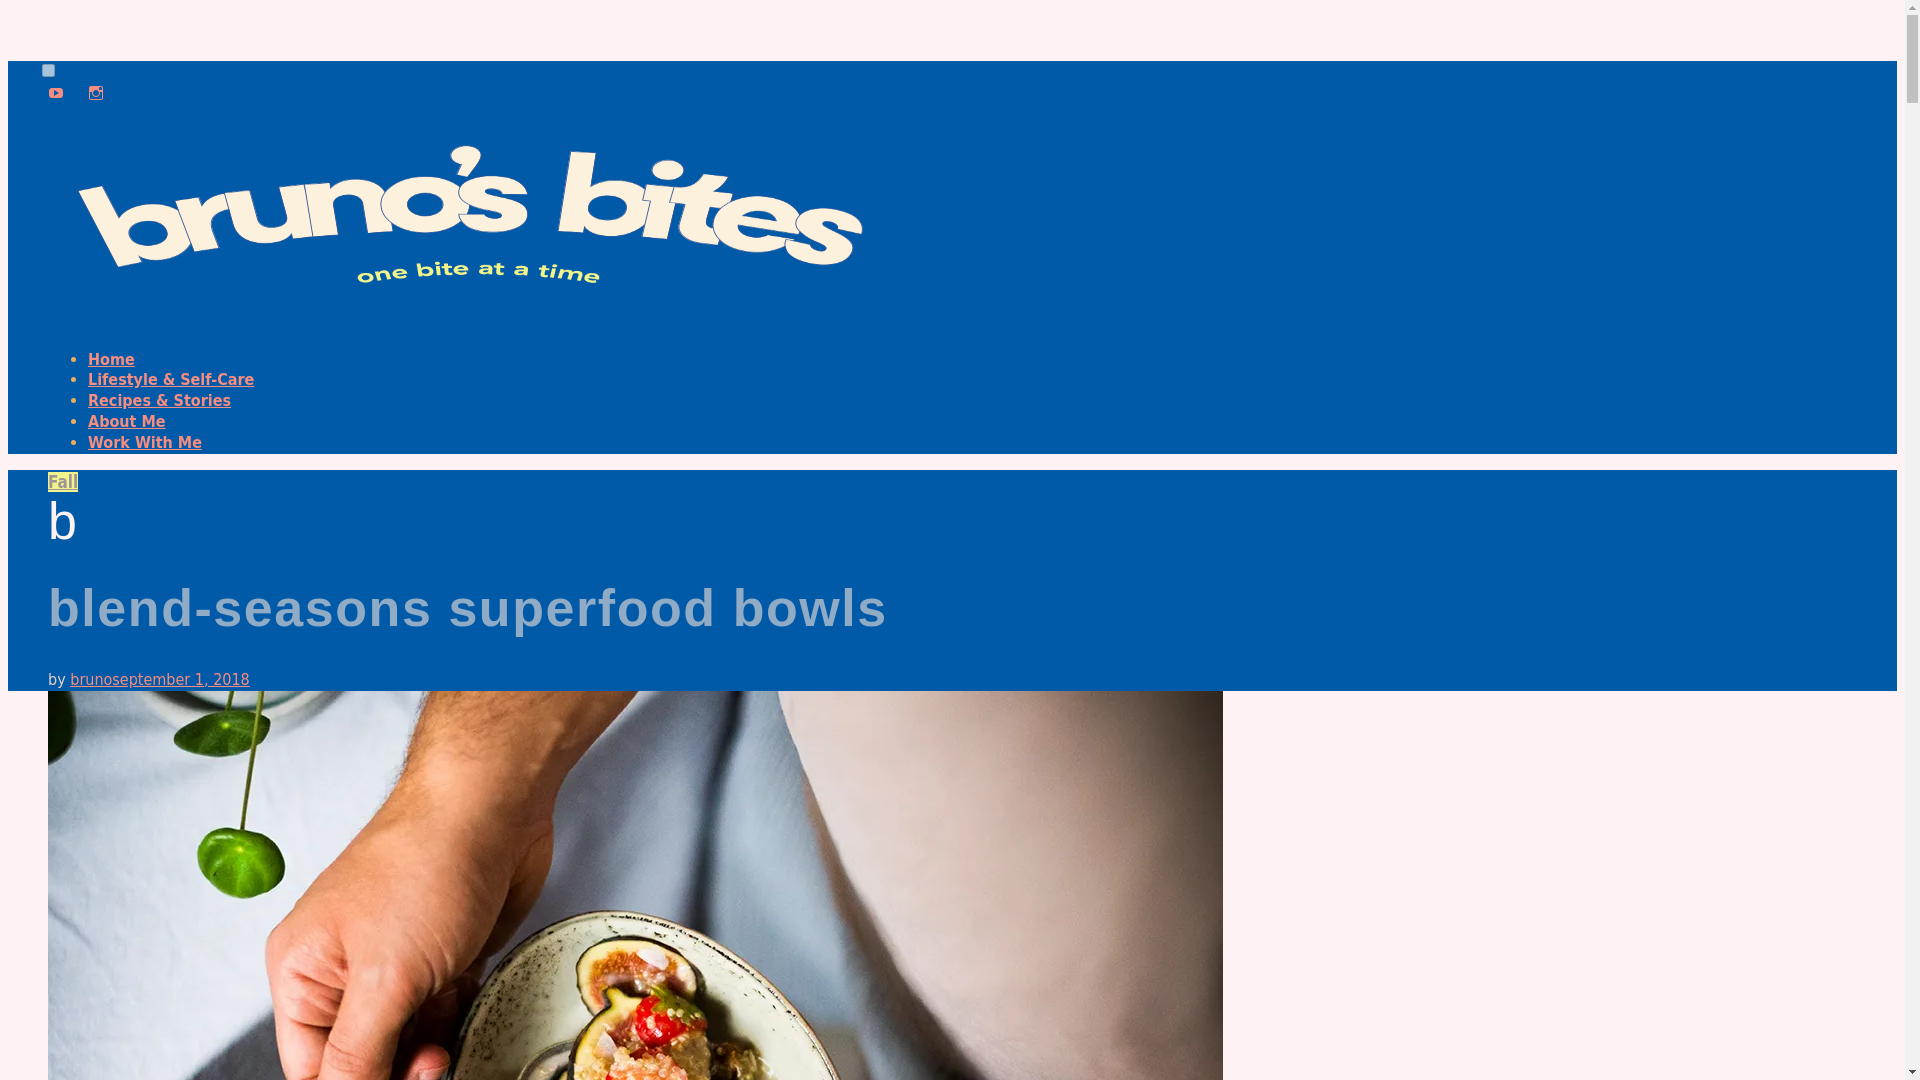  Describe the element at coordinates (48, 70) in the screenshot. I see `on` at that location.